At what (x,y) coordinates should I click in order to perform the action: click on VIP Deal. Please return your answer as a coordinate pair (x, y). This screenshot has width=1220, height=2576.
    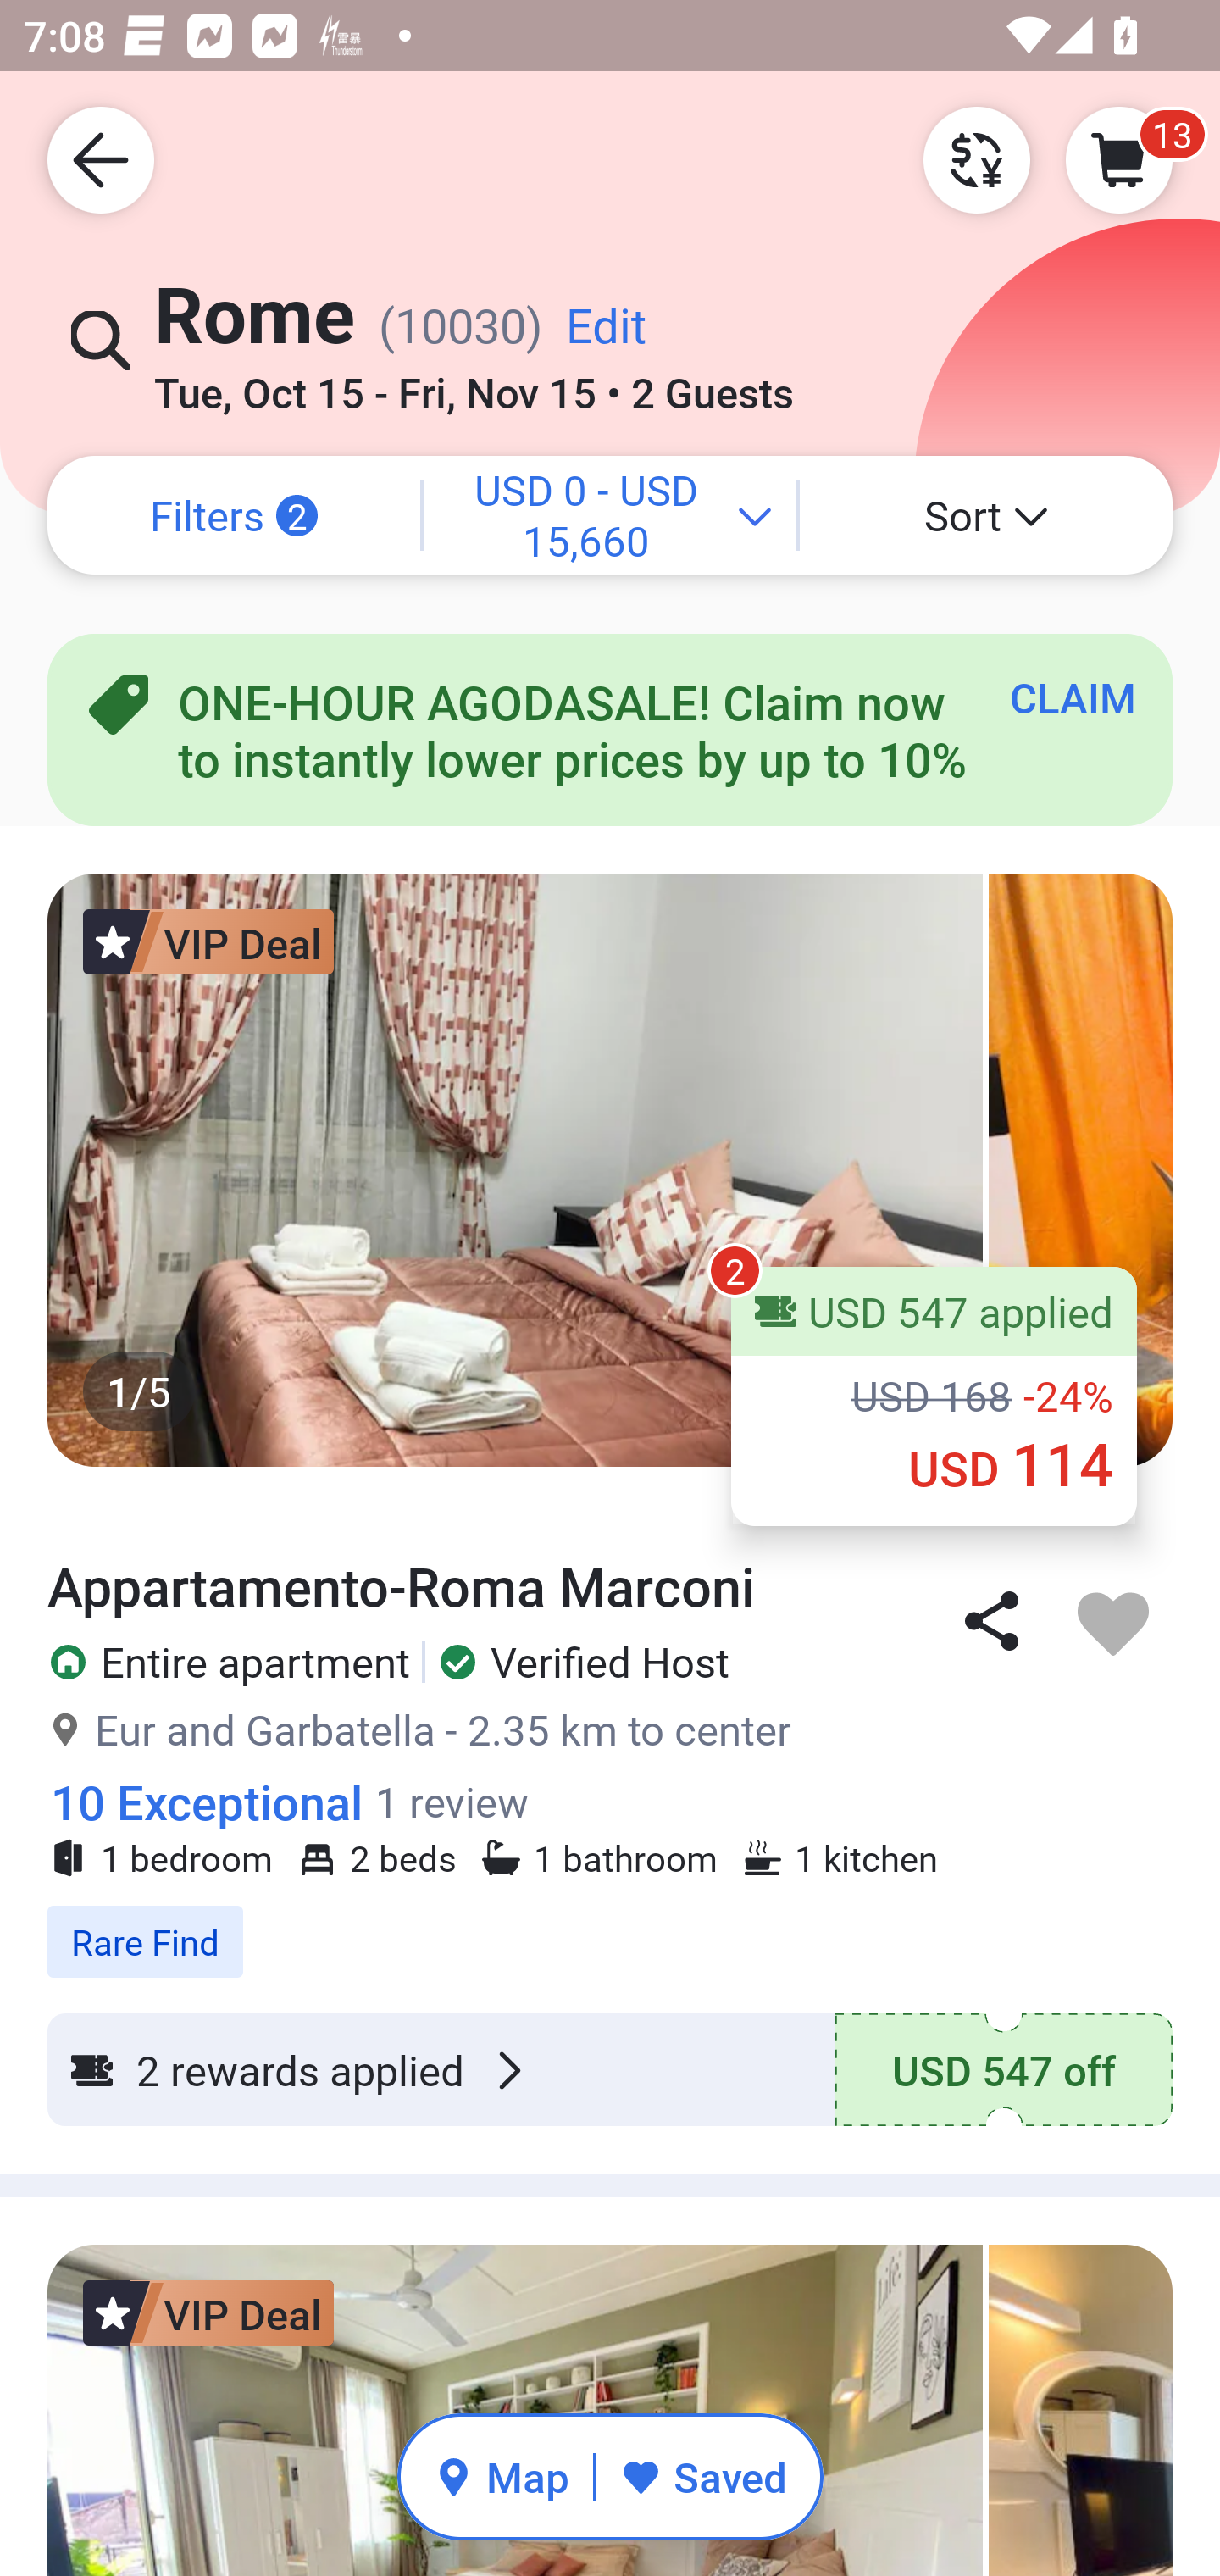
    Looking at the image, I should click on (208, 2313).